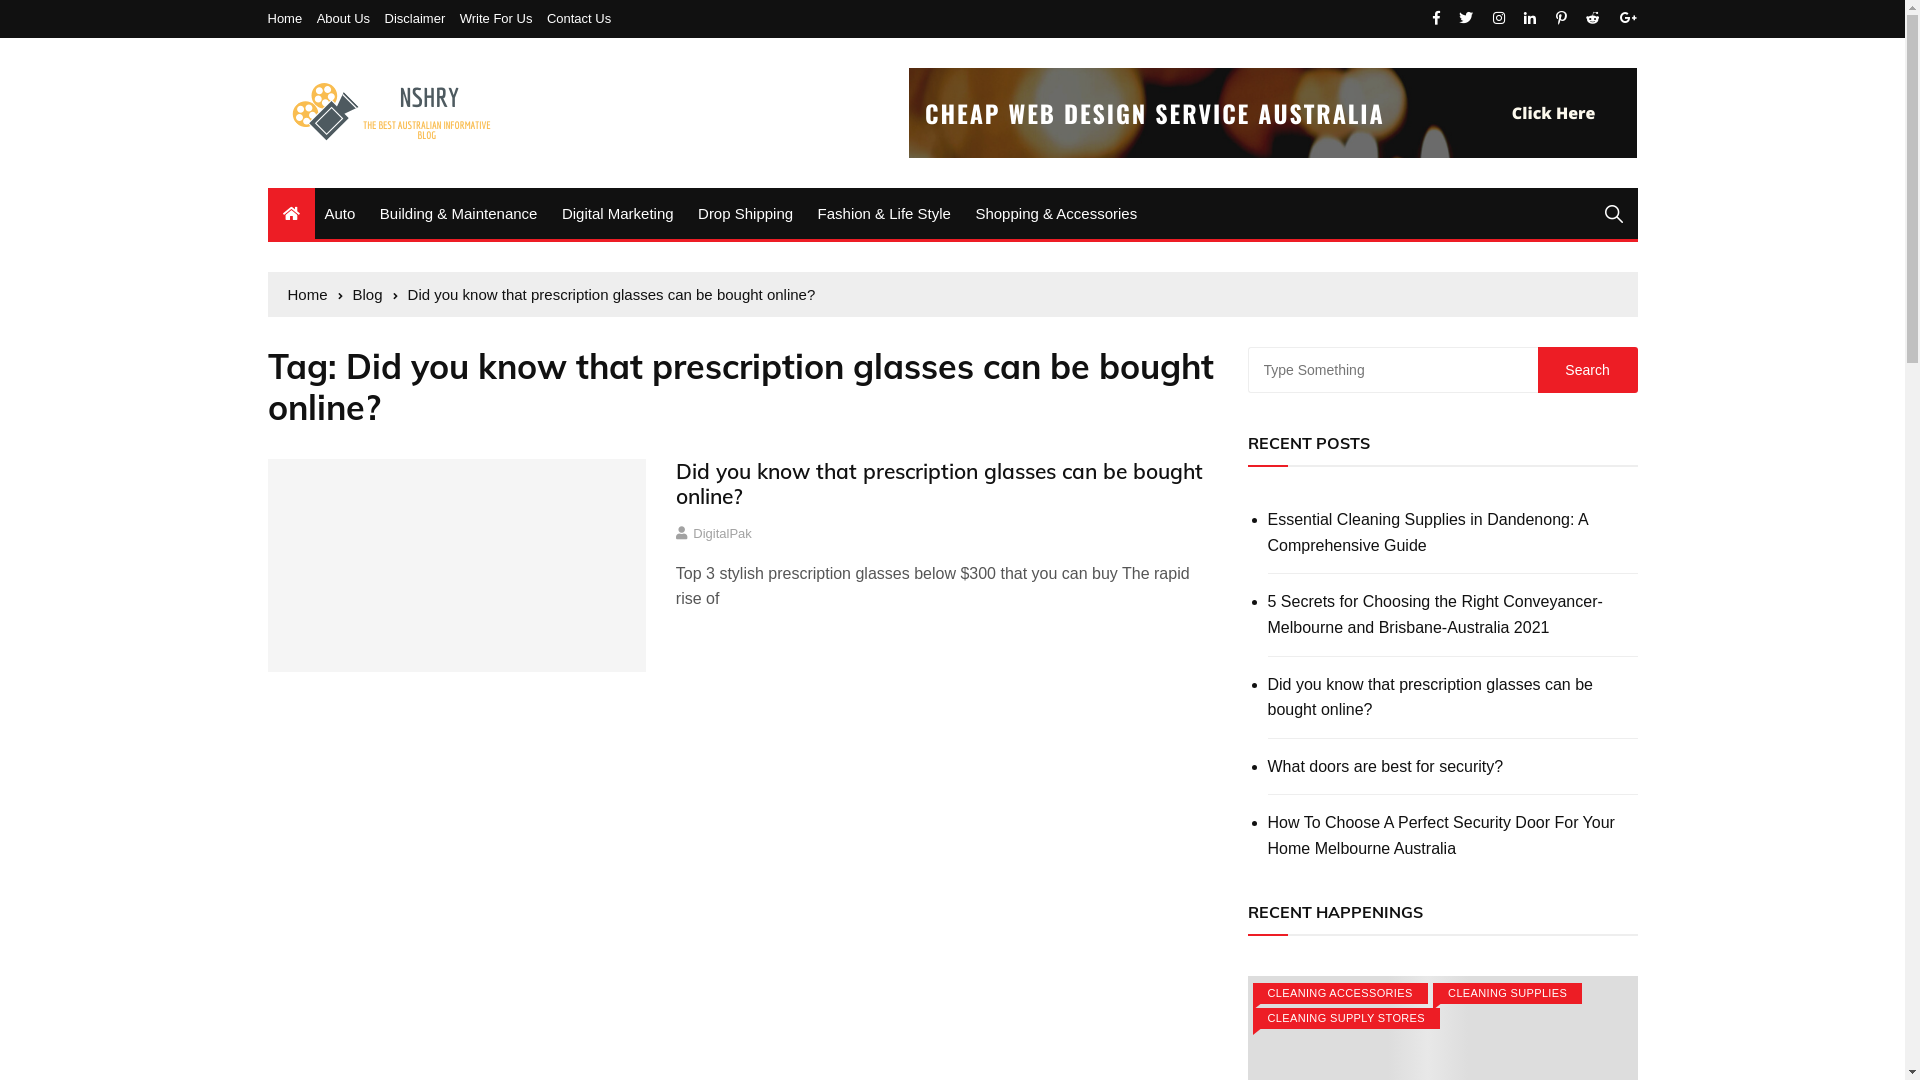 This screenshot has width=1920, height=1080. Describe the element at coordinates (340, 214) in the screenshot. I see `Auto` at that location.